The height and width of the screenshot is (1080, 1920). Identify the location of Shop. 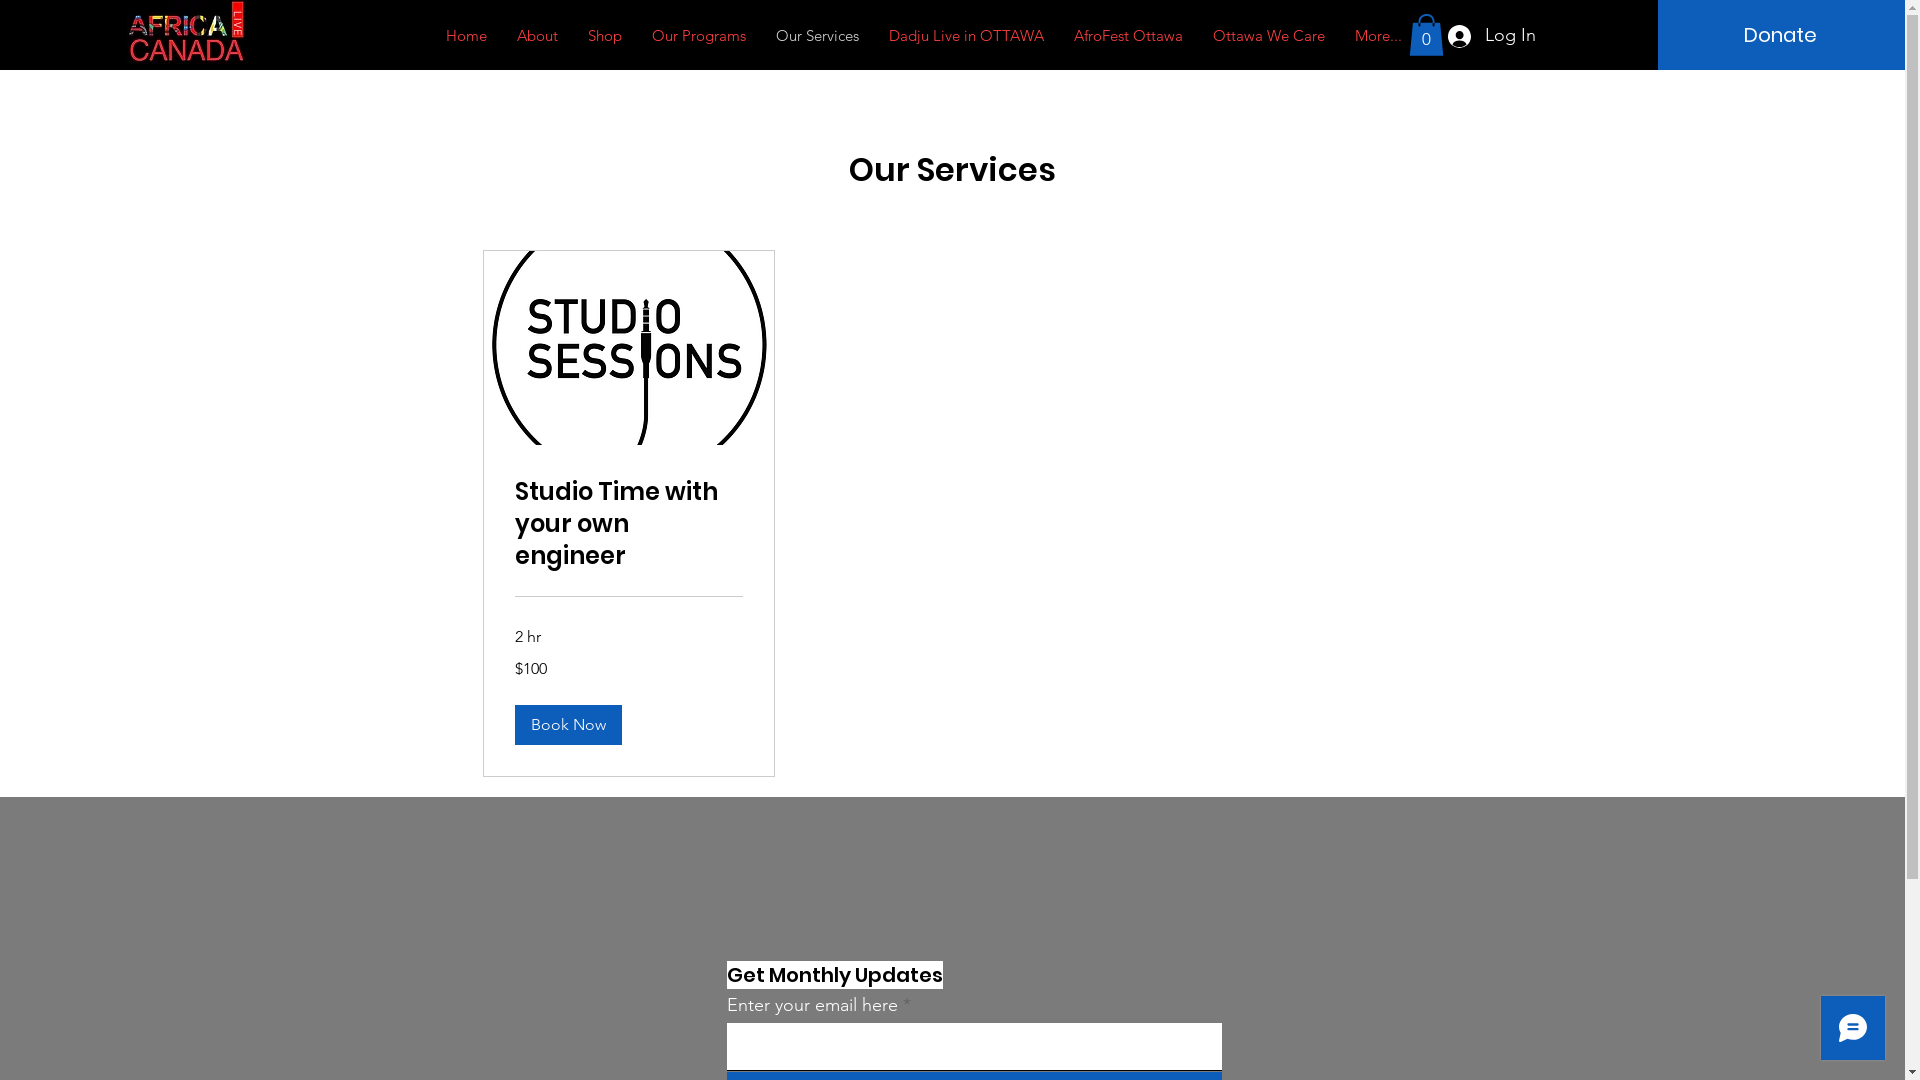
(605, 36).